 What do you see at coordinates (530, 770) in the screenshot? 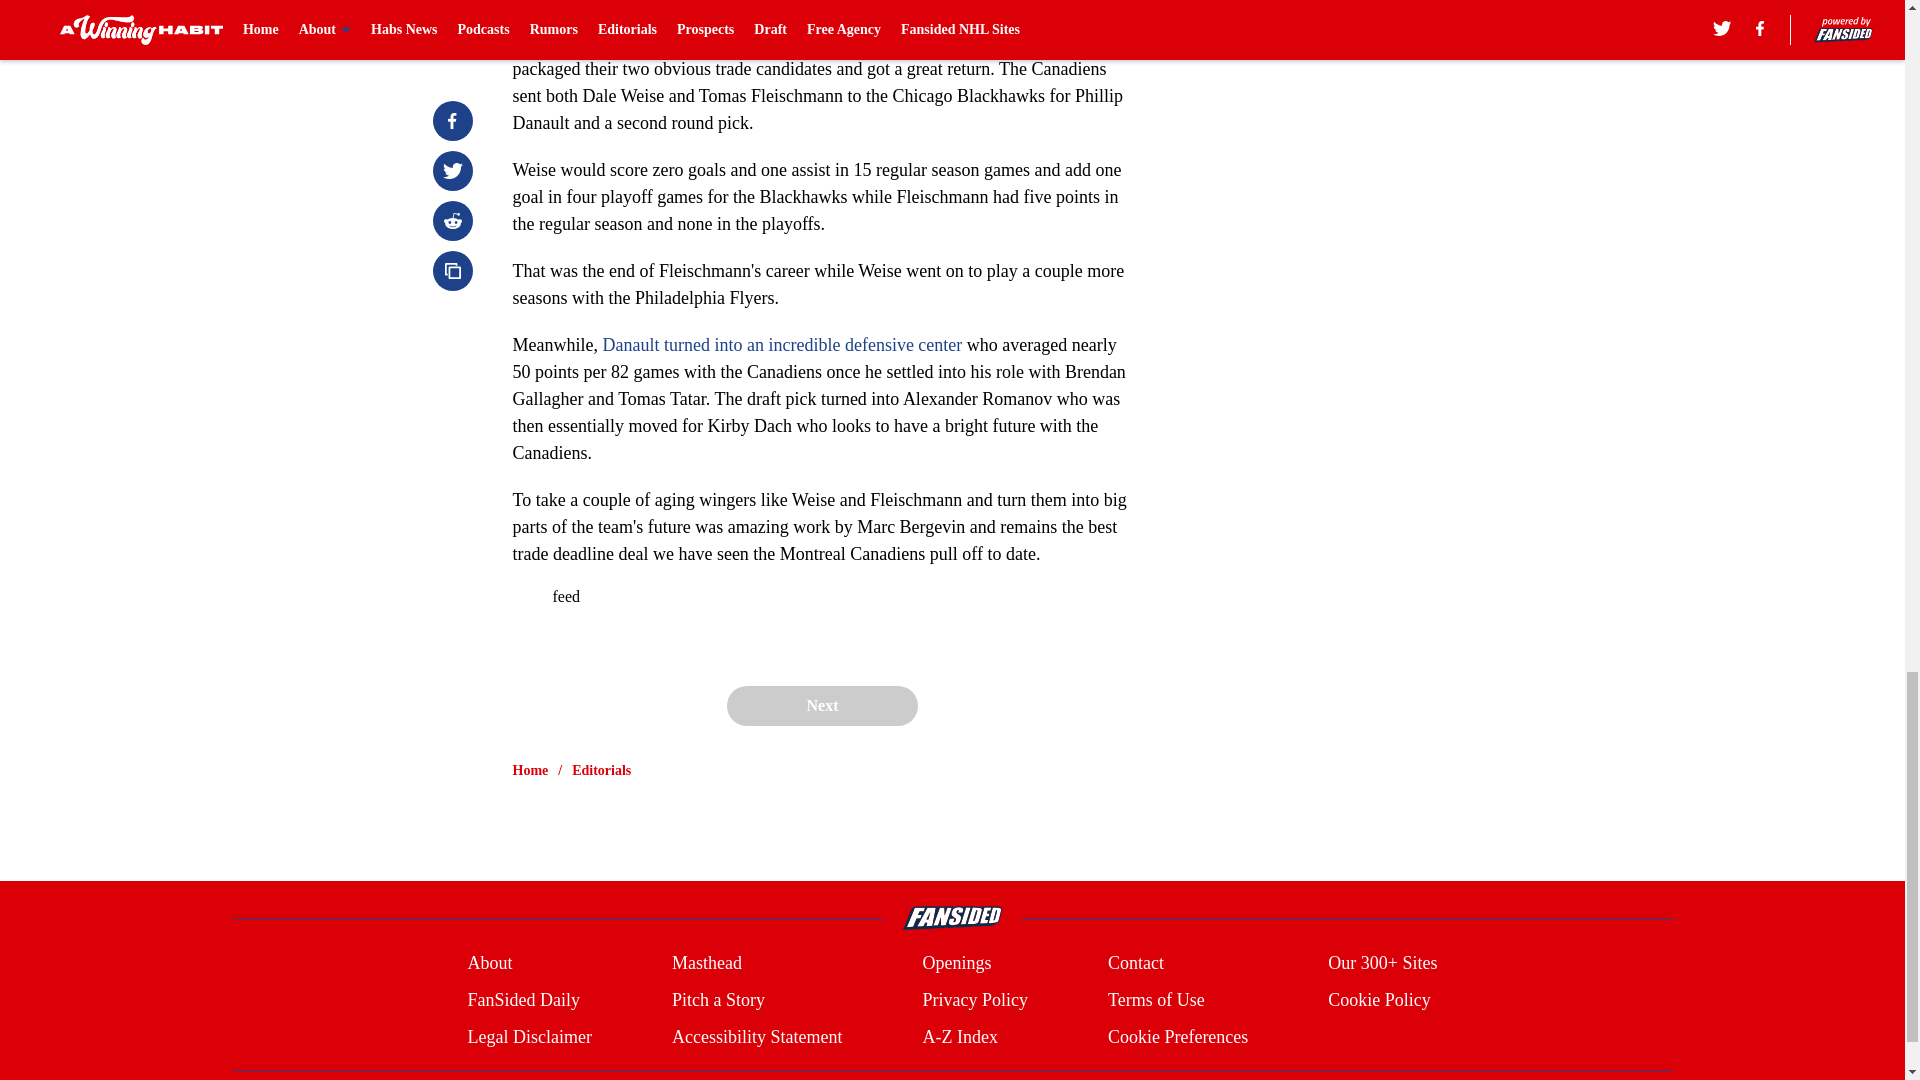
I see `Home` at bounding box center [530, 770].